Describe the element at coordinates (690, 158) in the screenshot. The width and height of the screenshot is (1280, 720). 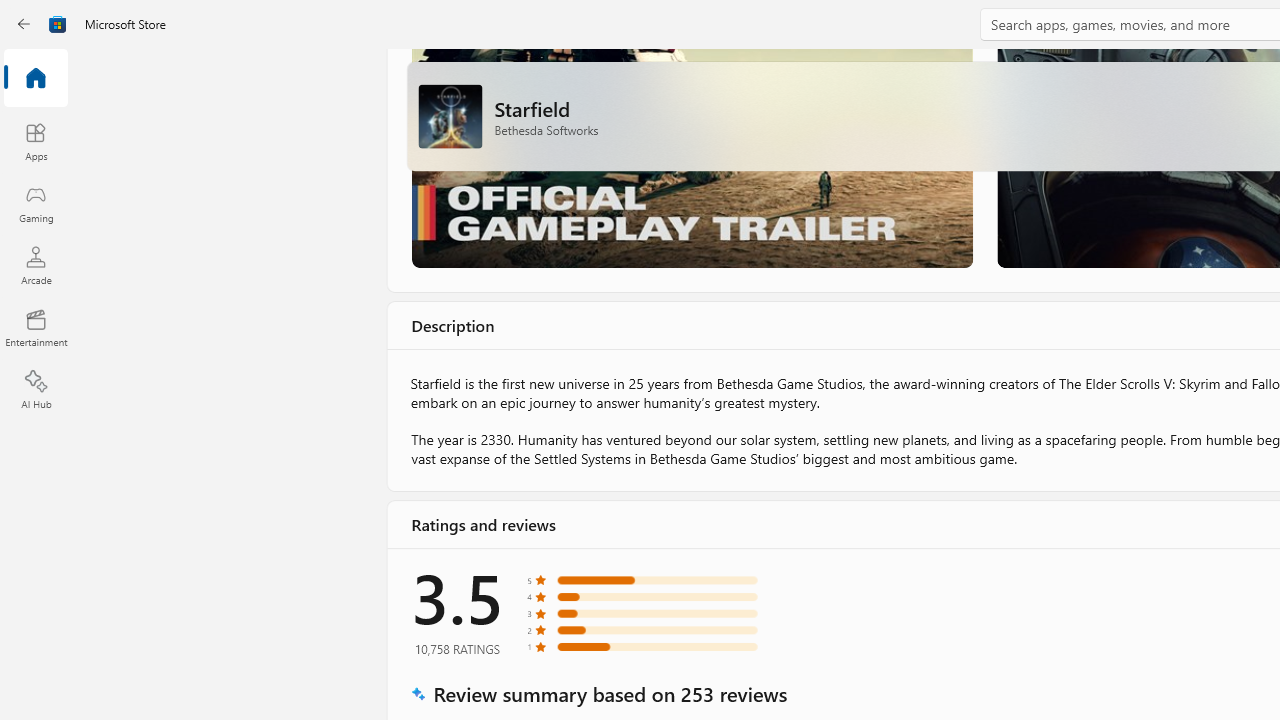
I see `Gameplay Trailer` at that location.